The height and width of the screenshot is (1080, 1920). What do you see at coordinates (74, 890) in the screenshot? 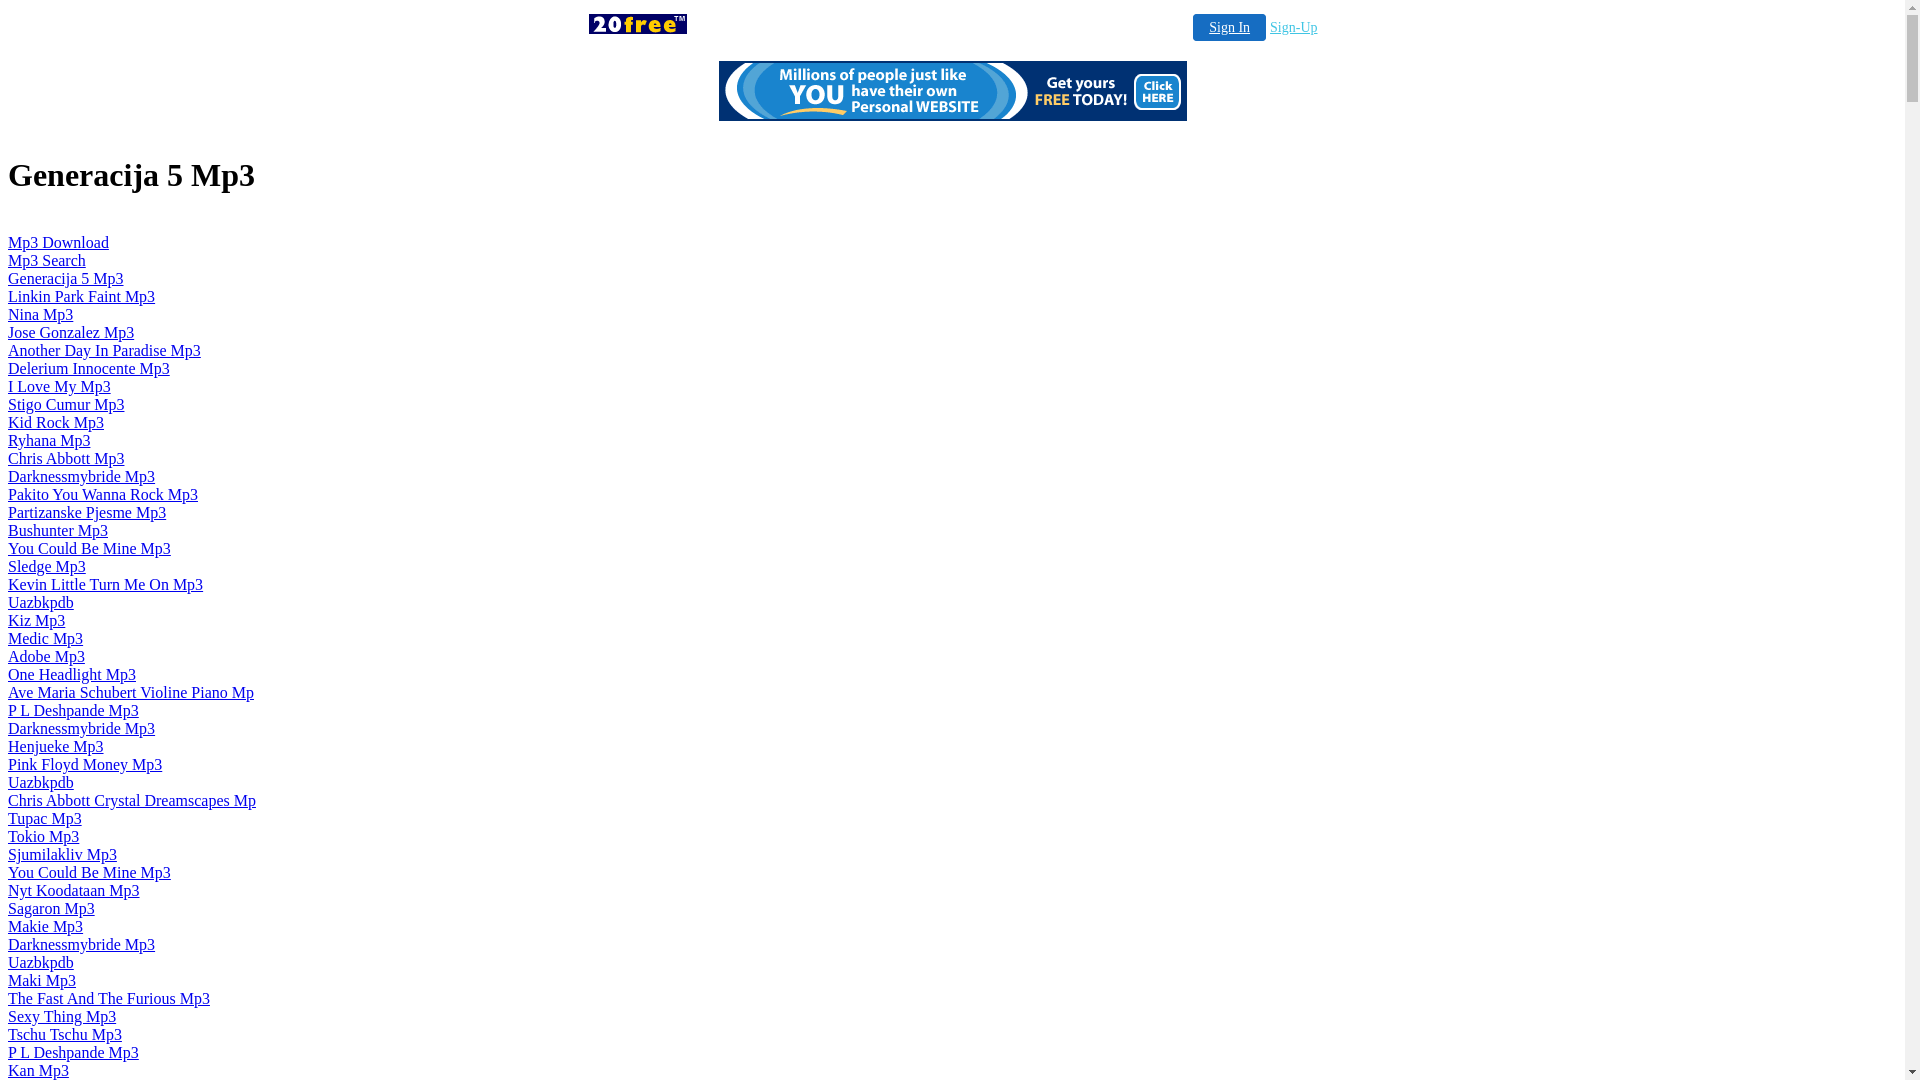
I see `Nyt Koodataan Mp3` at bounding box center [74, 890].